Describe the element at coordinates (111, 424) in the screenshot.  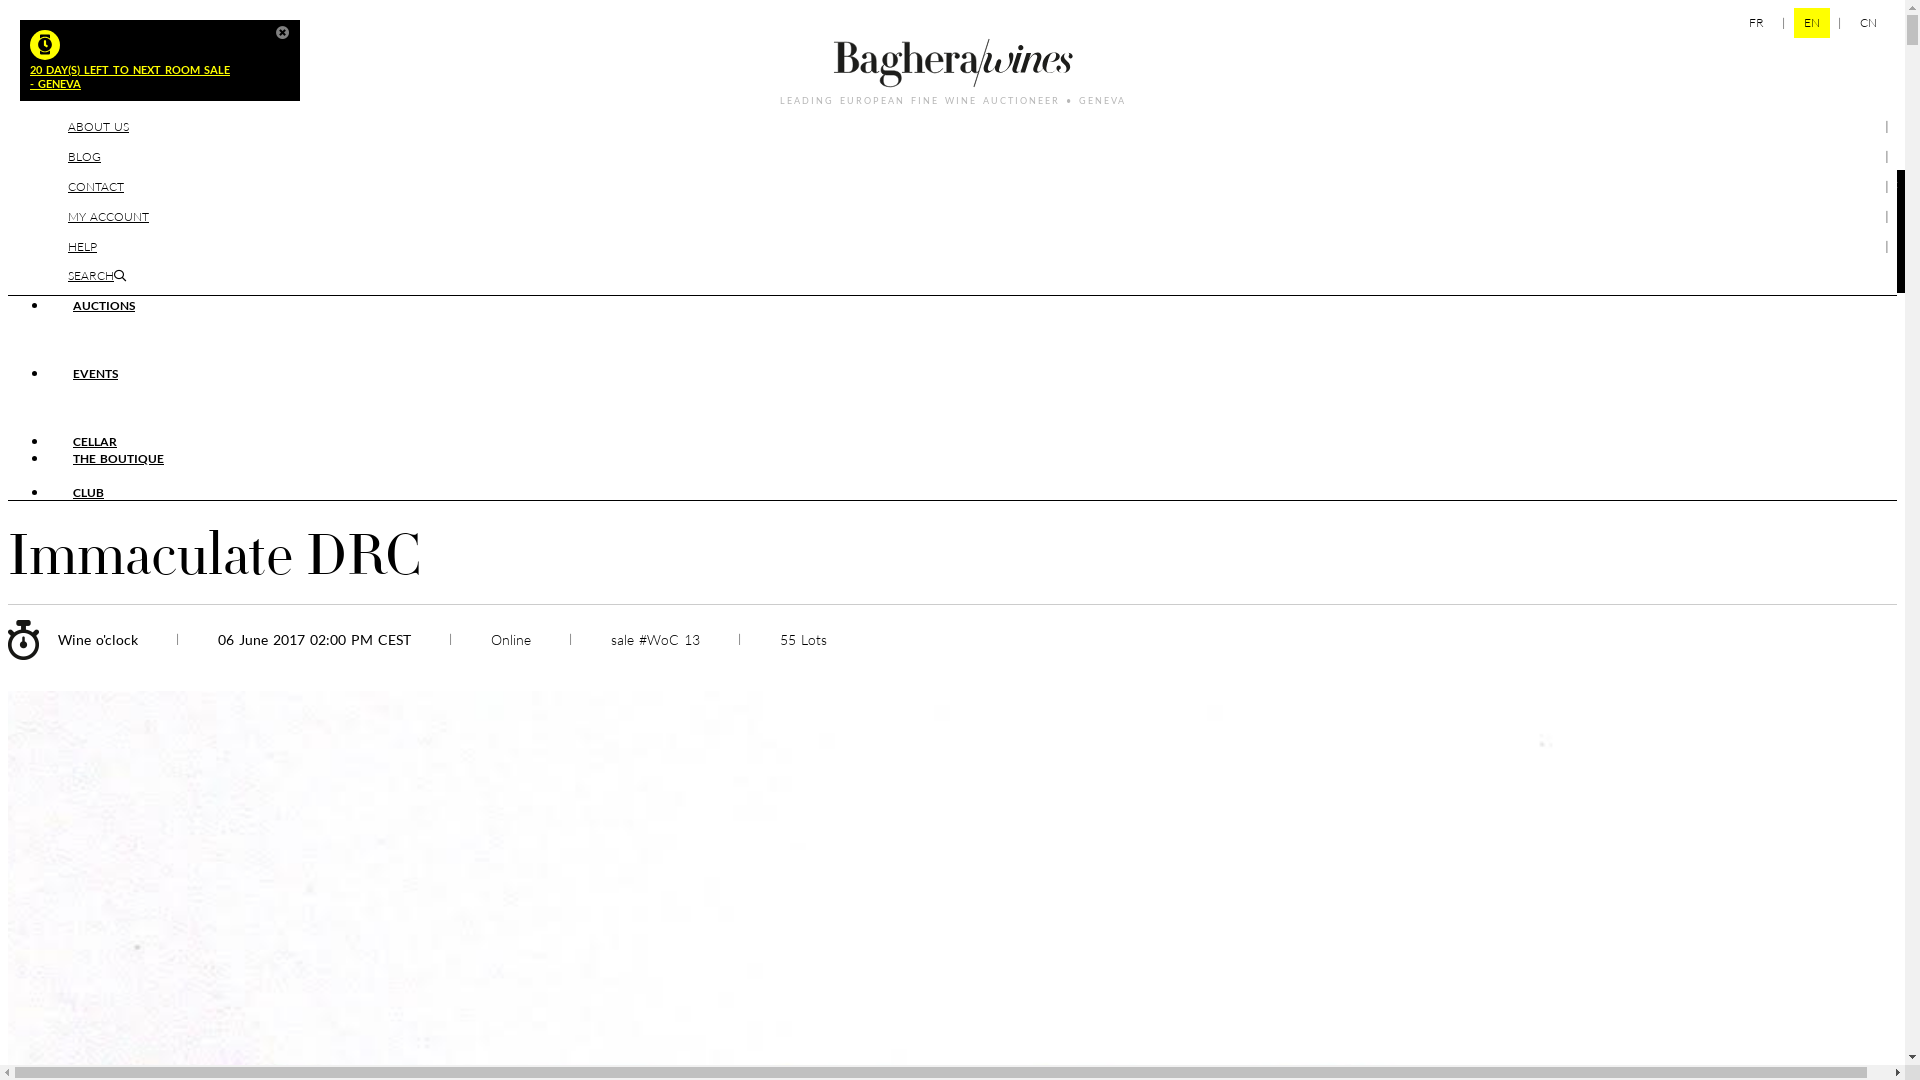
I see `OUR EVENTS` at that location.